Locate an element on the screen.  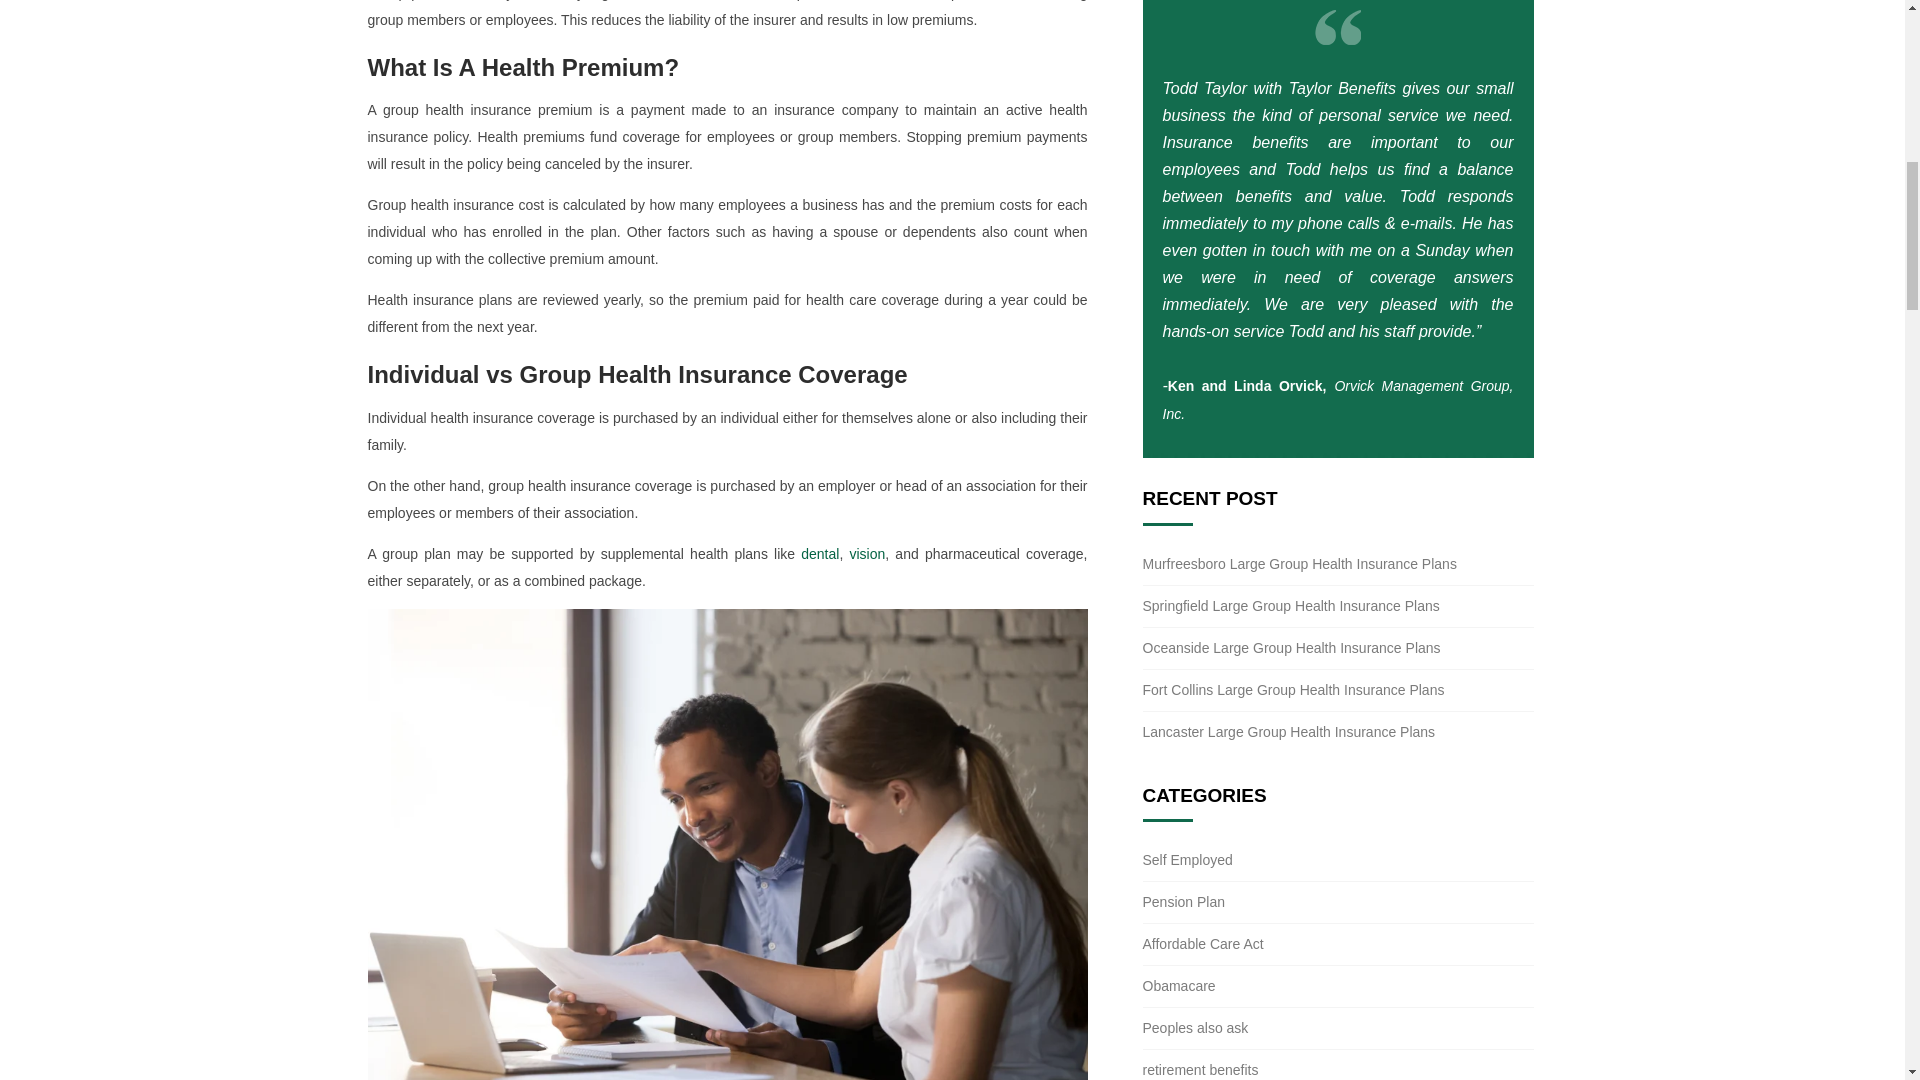
Murfreesboro Large Group Health Insurance Plans is located at coordinates (1298, 564).